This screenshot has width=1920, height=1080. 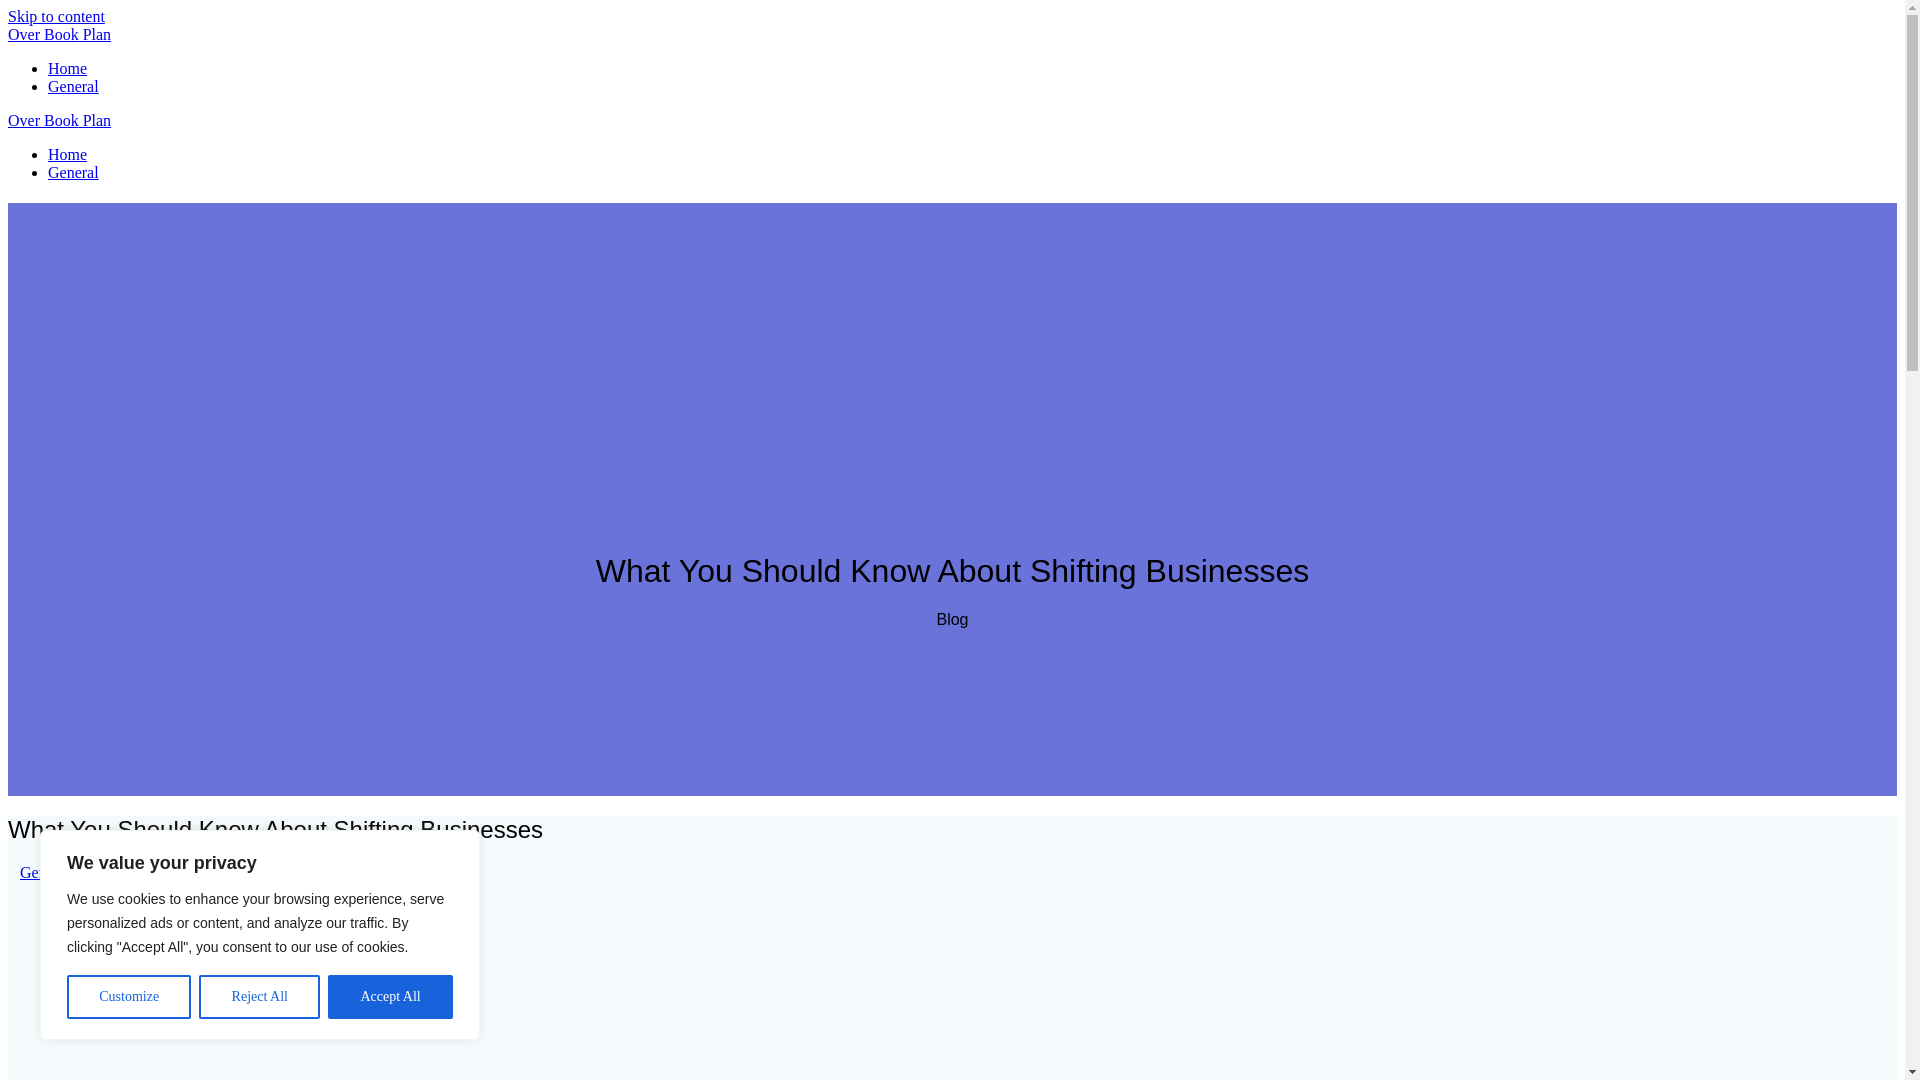 What do you see at coordinates (45, 872) in the screenshot?
I see `General` at bounding box center [45, 872].